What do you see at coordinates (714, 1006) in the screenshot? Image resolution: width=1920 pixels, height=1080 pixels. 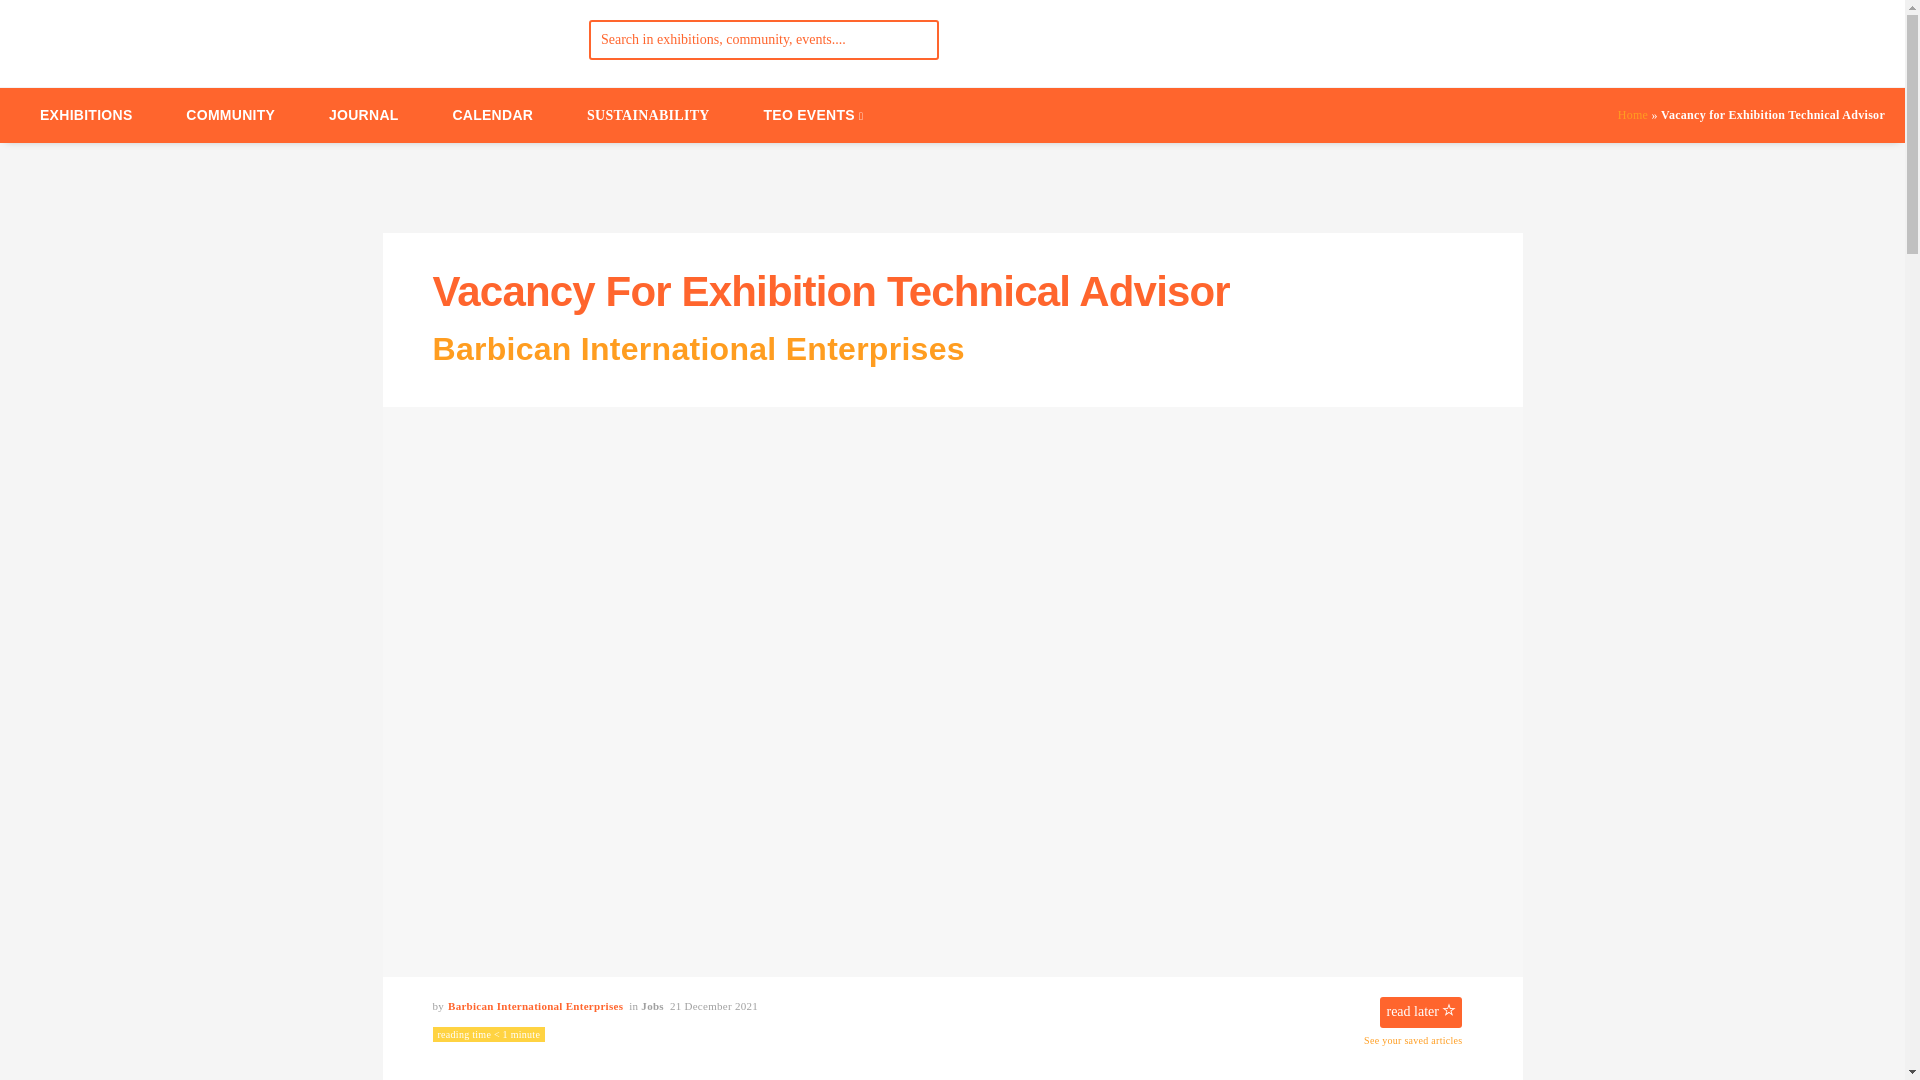 I see `21 December 2021` at bounding box center [714, 1006].